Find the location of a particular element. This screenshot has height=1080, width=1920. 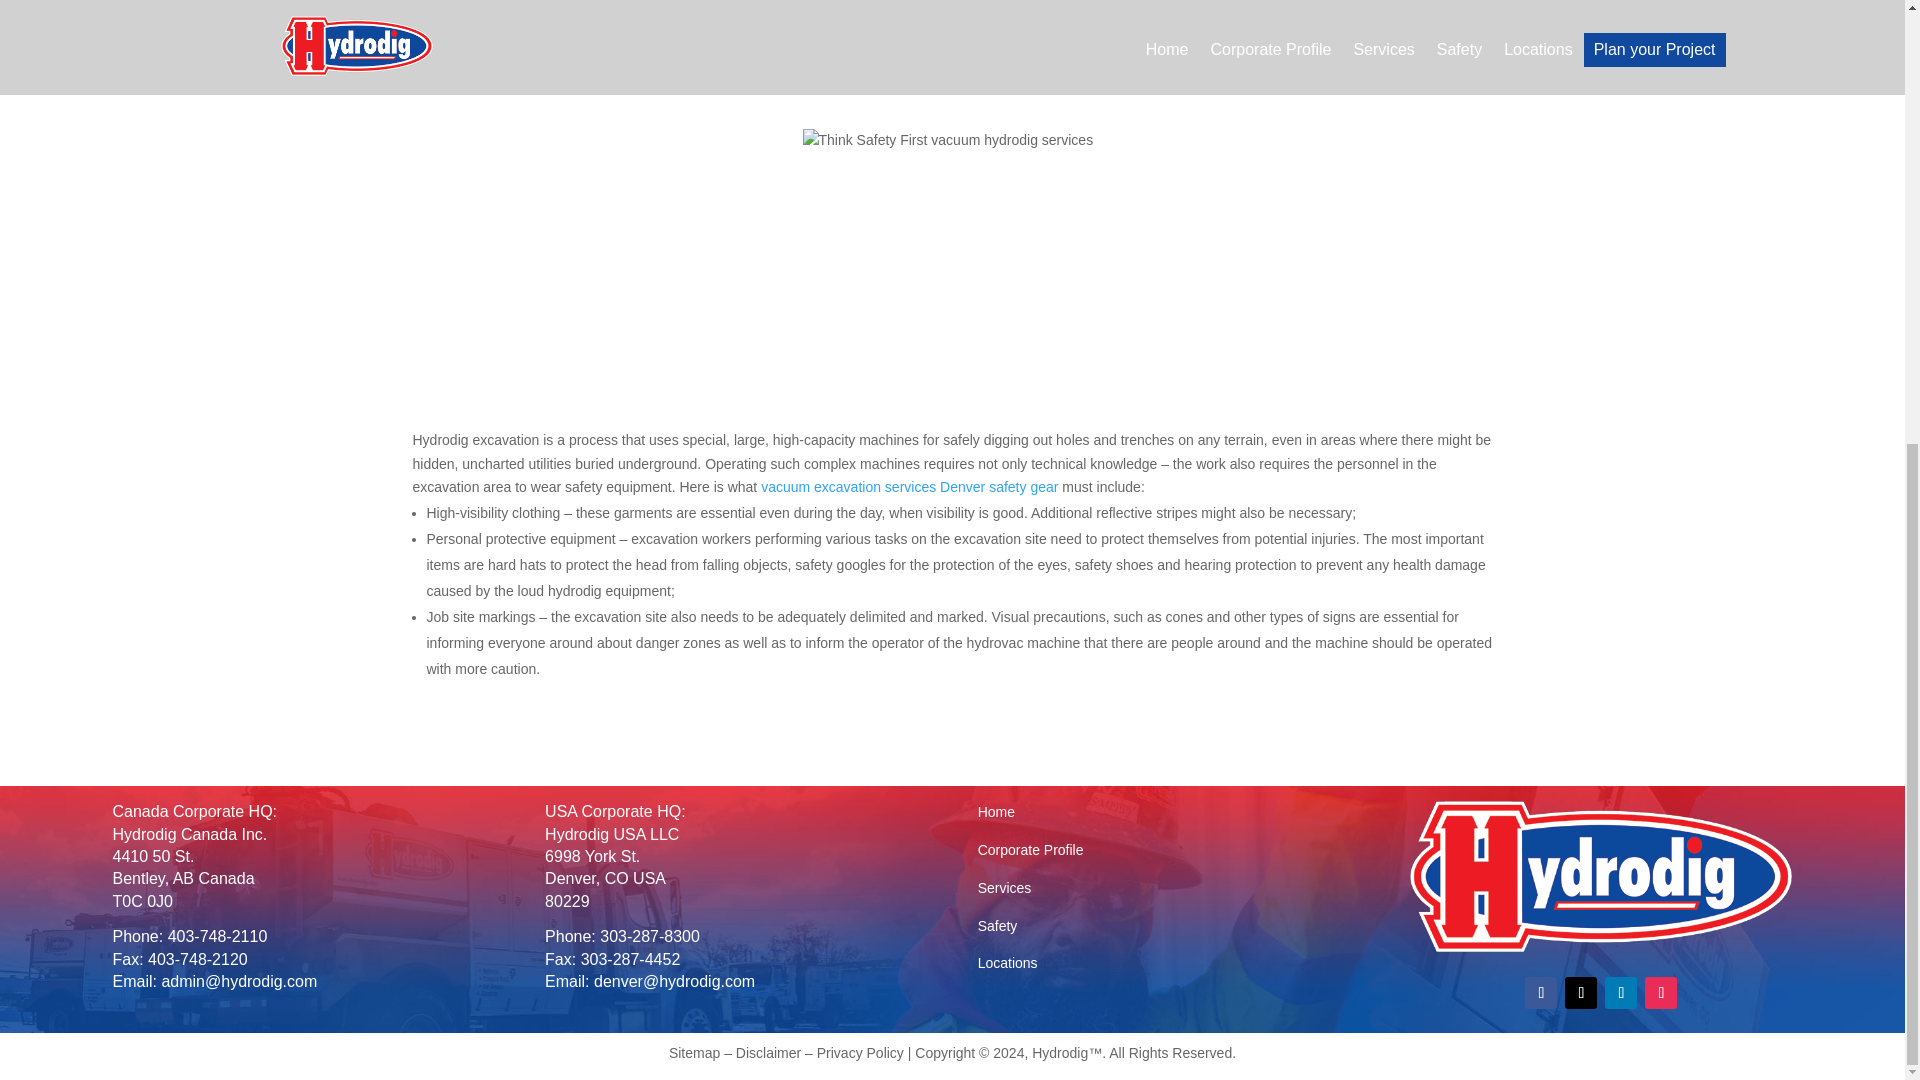

Follow on LinkedIn is located at coordinates (1621, 992).